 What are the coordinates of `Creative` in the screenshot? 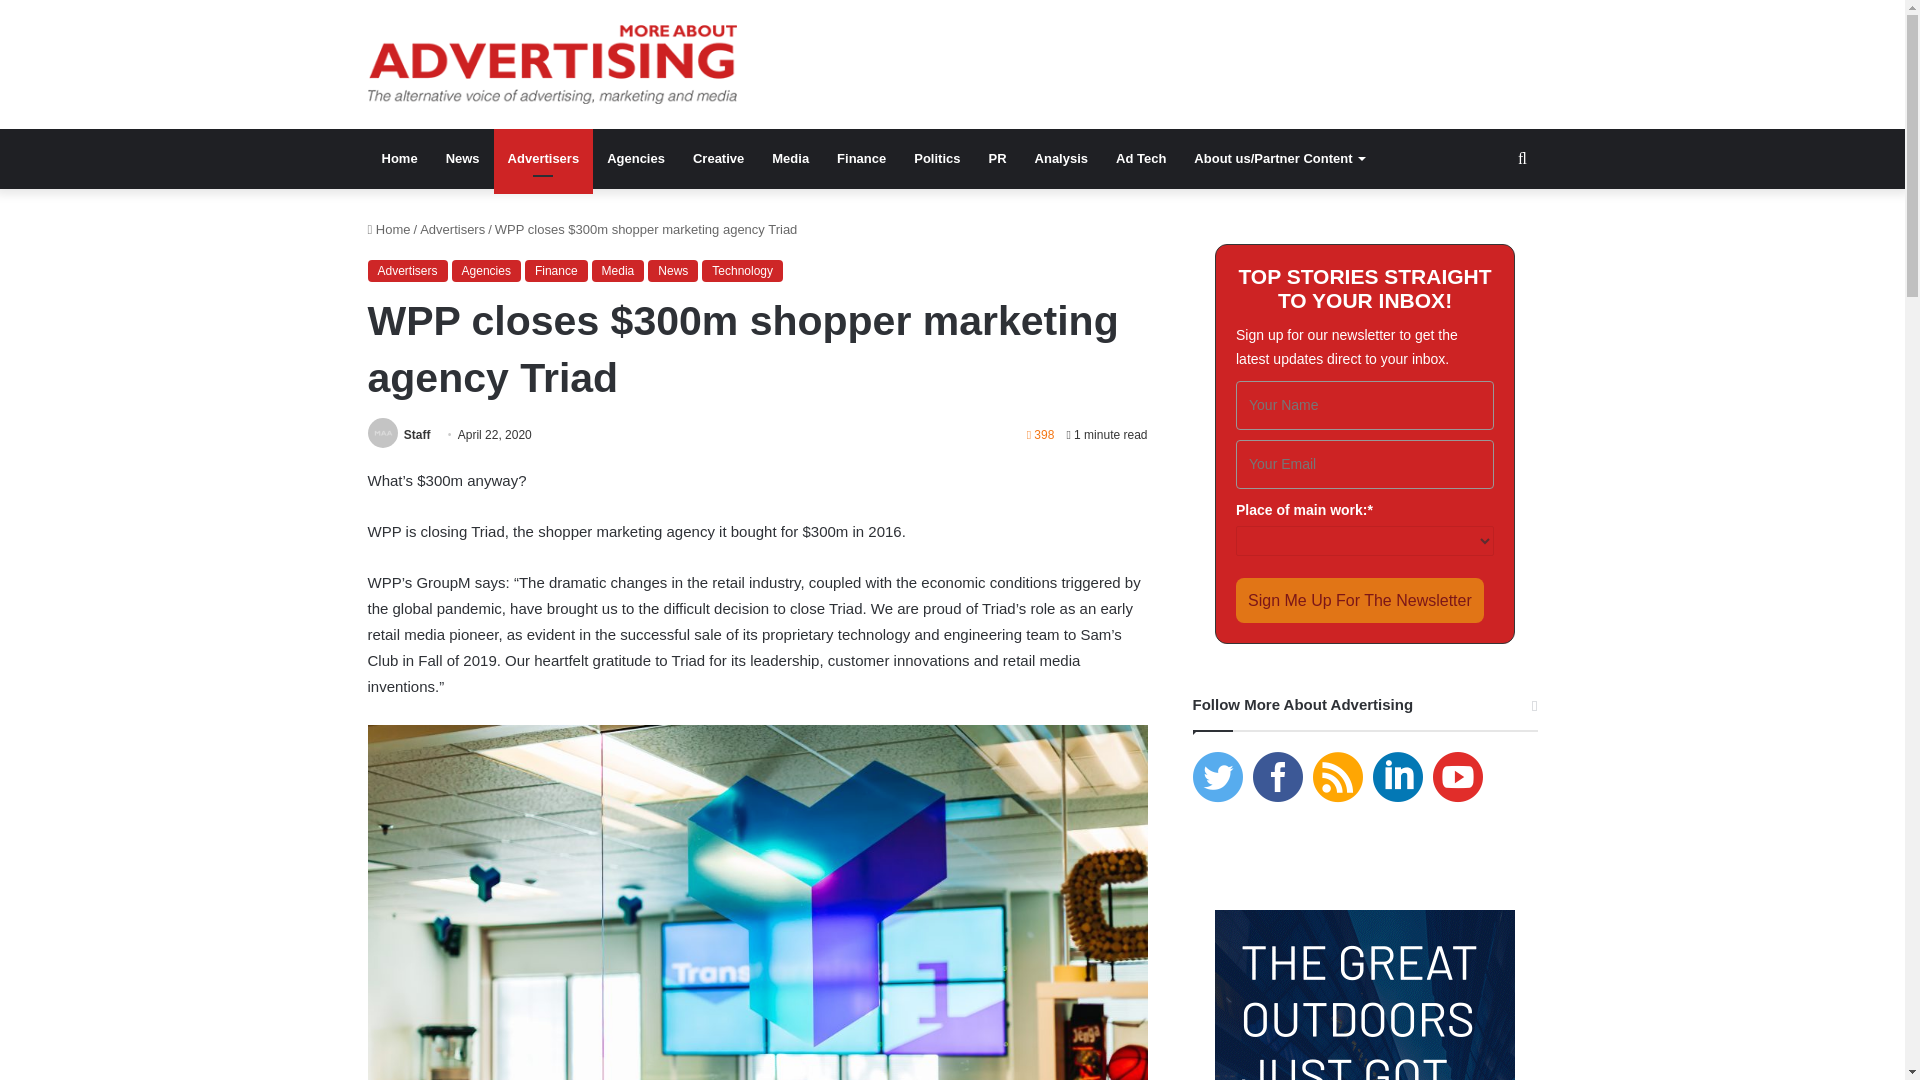 It's located at (718, 158).